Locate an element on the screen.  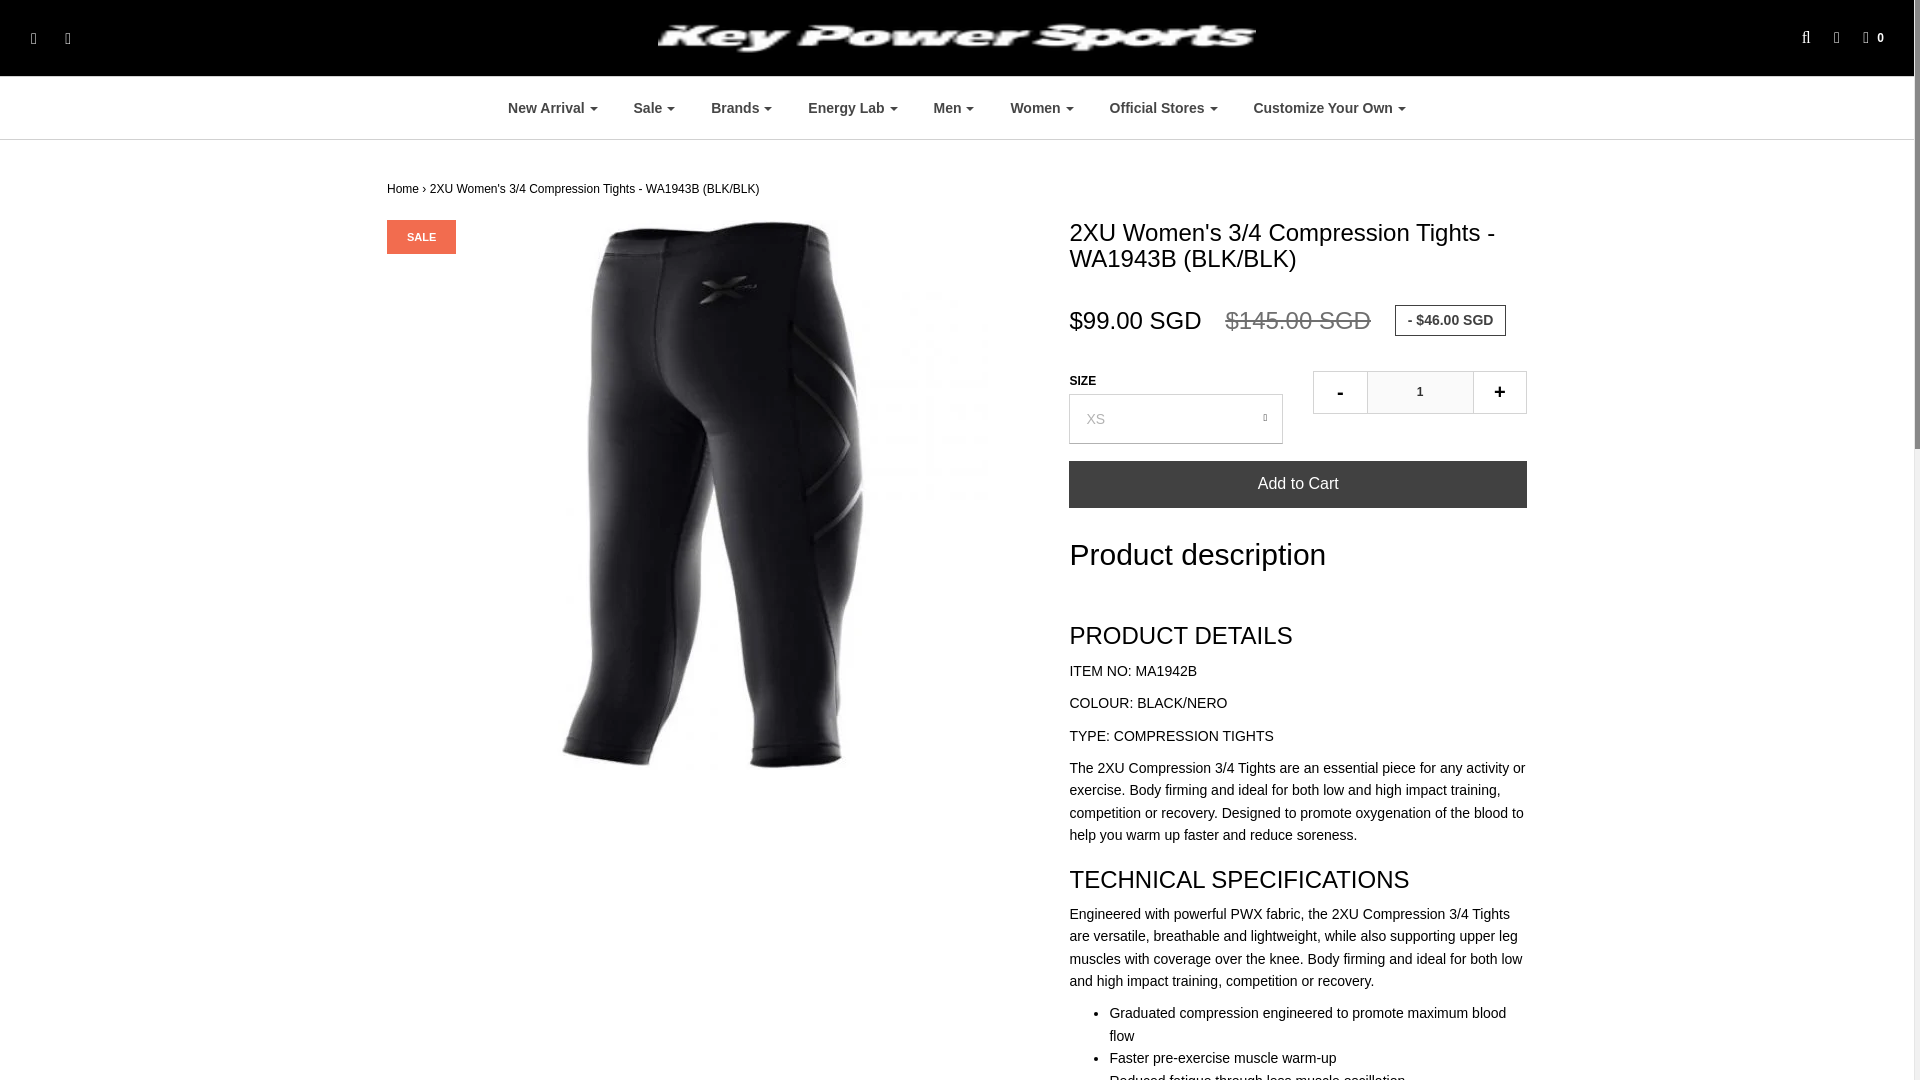
Back to the frontpage is located at coordinates (402, 188).